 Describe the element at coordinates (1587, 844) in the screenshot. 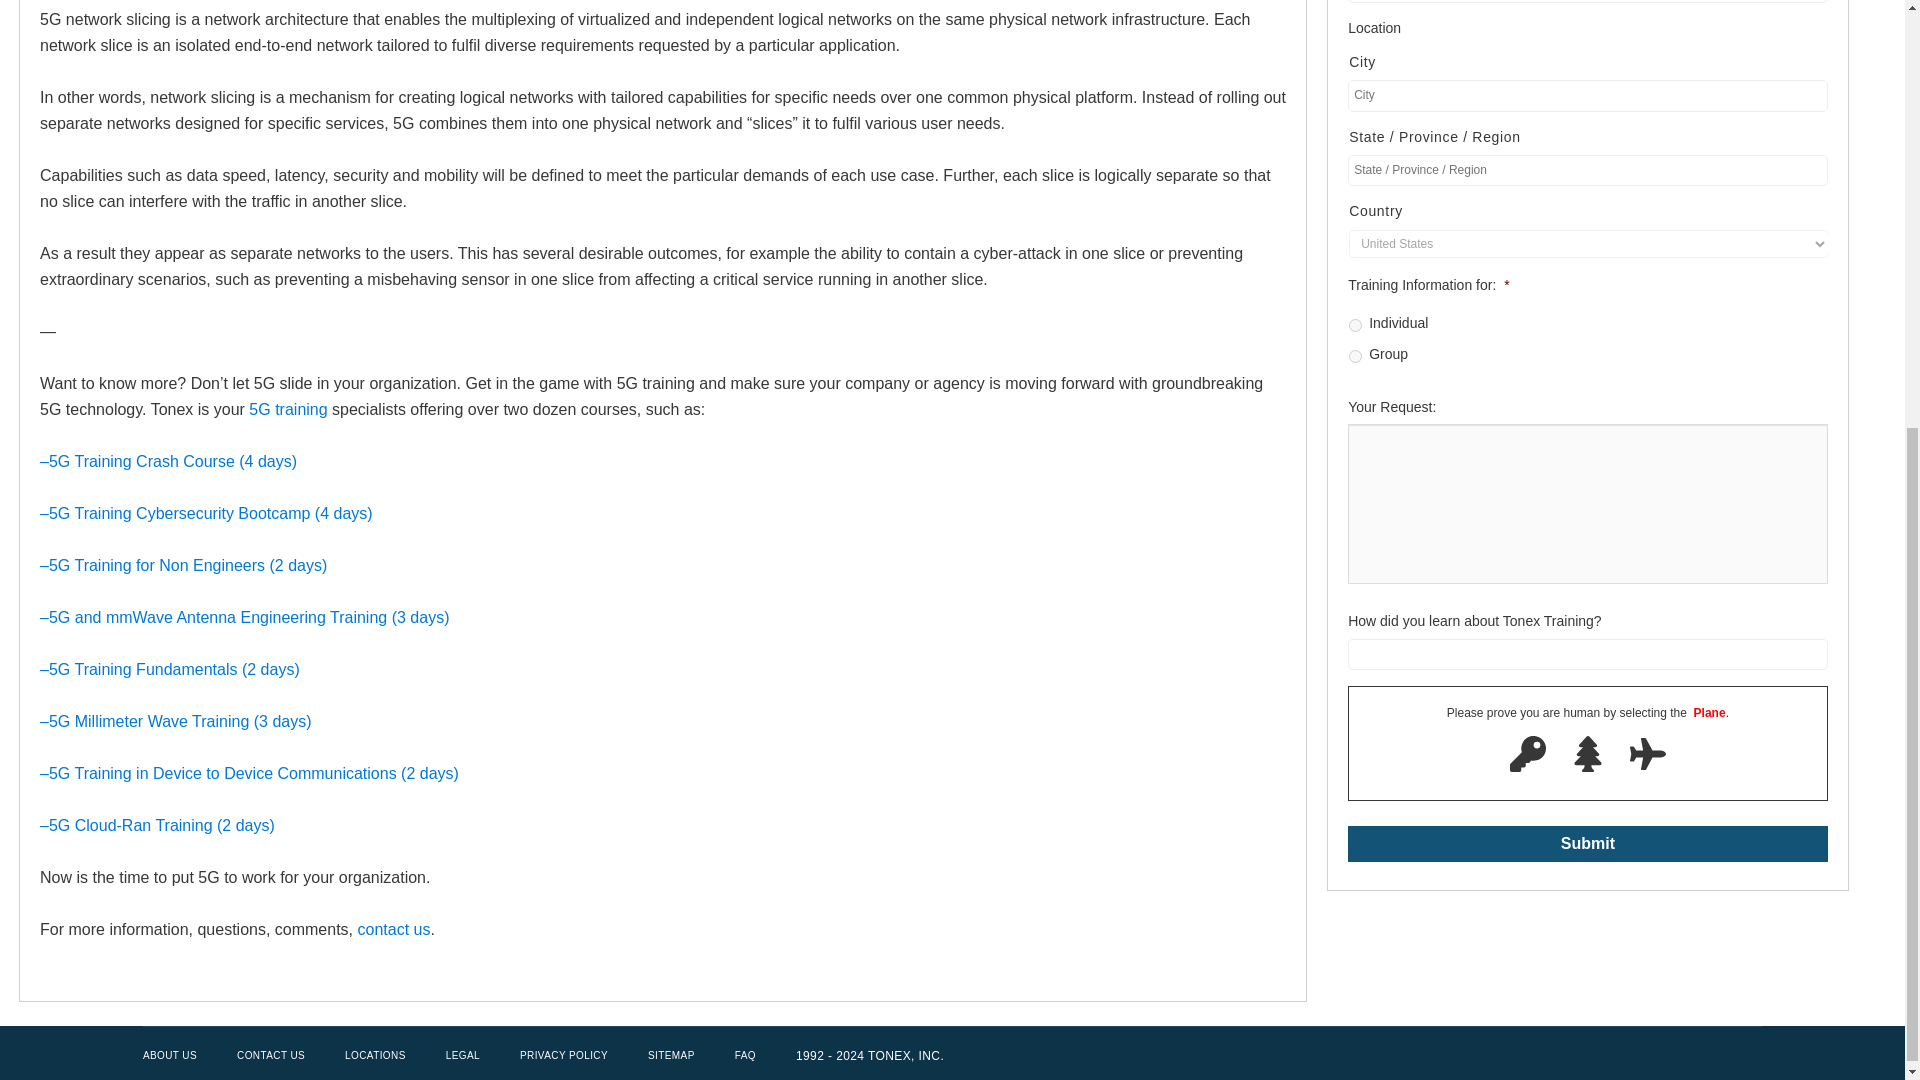

I see `Submit` at that location.